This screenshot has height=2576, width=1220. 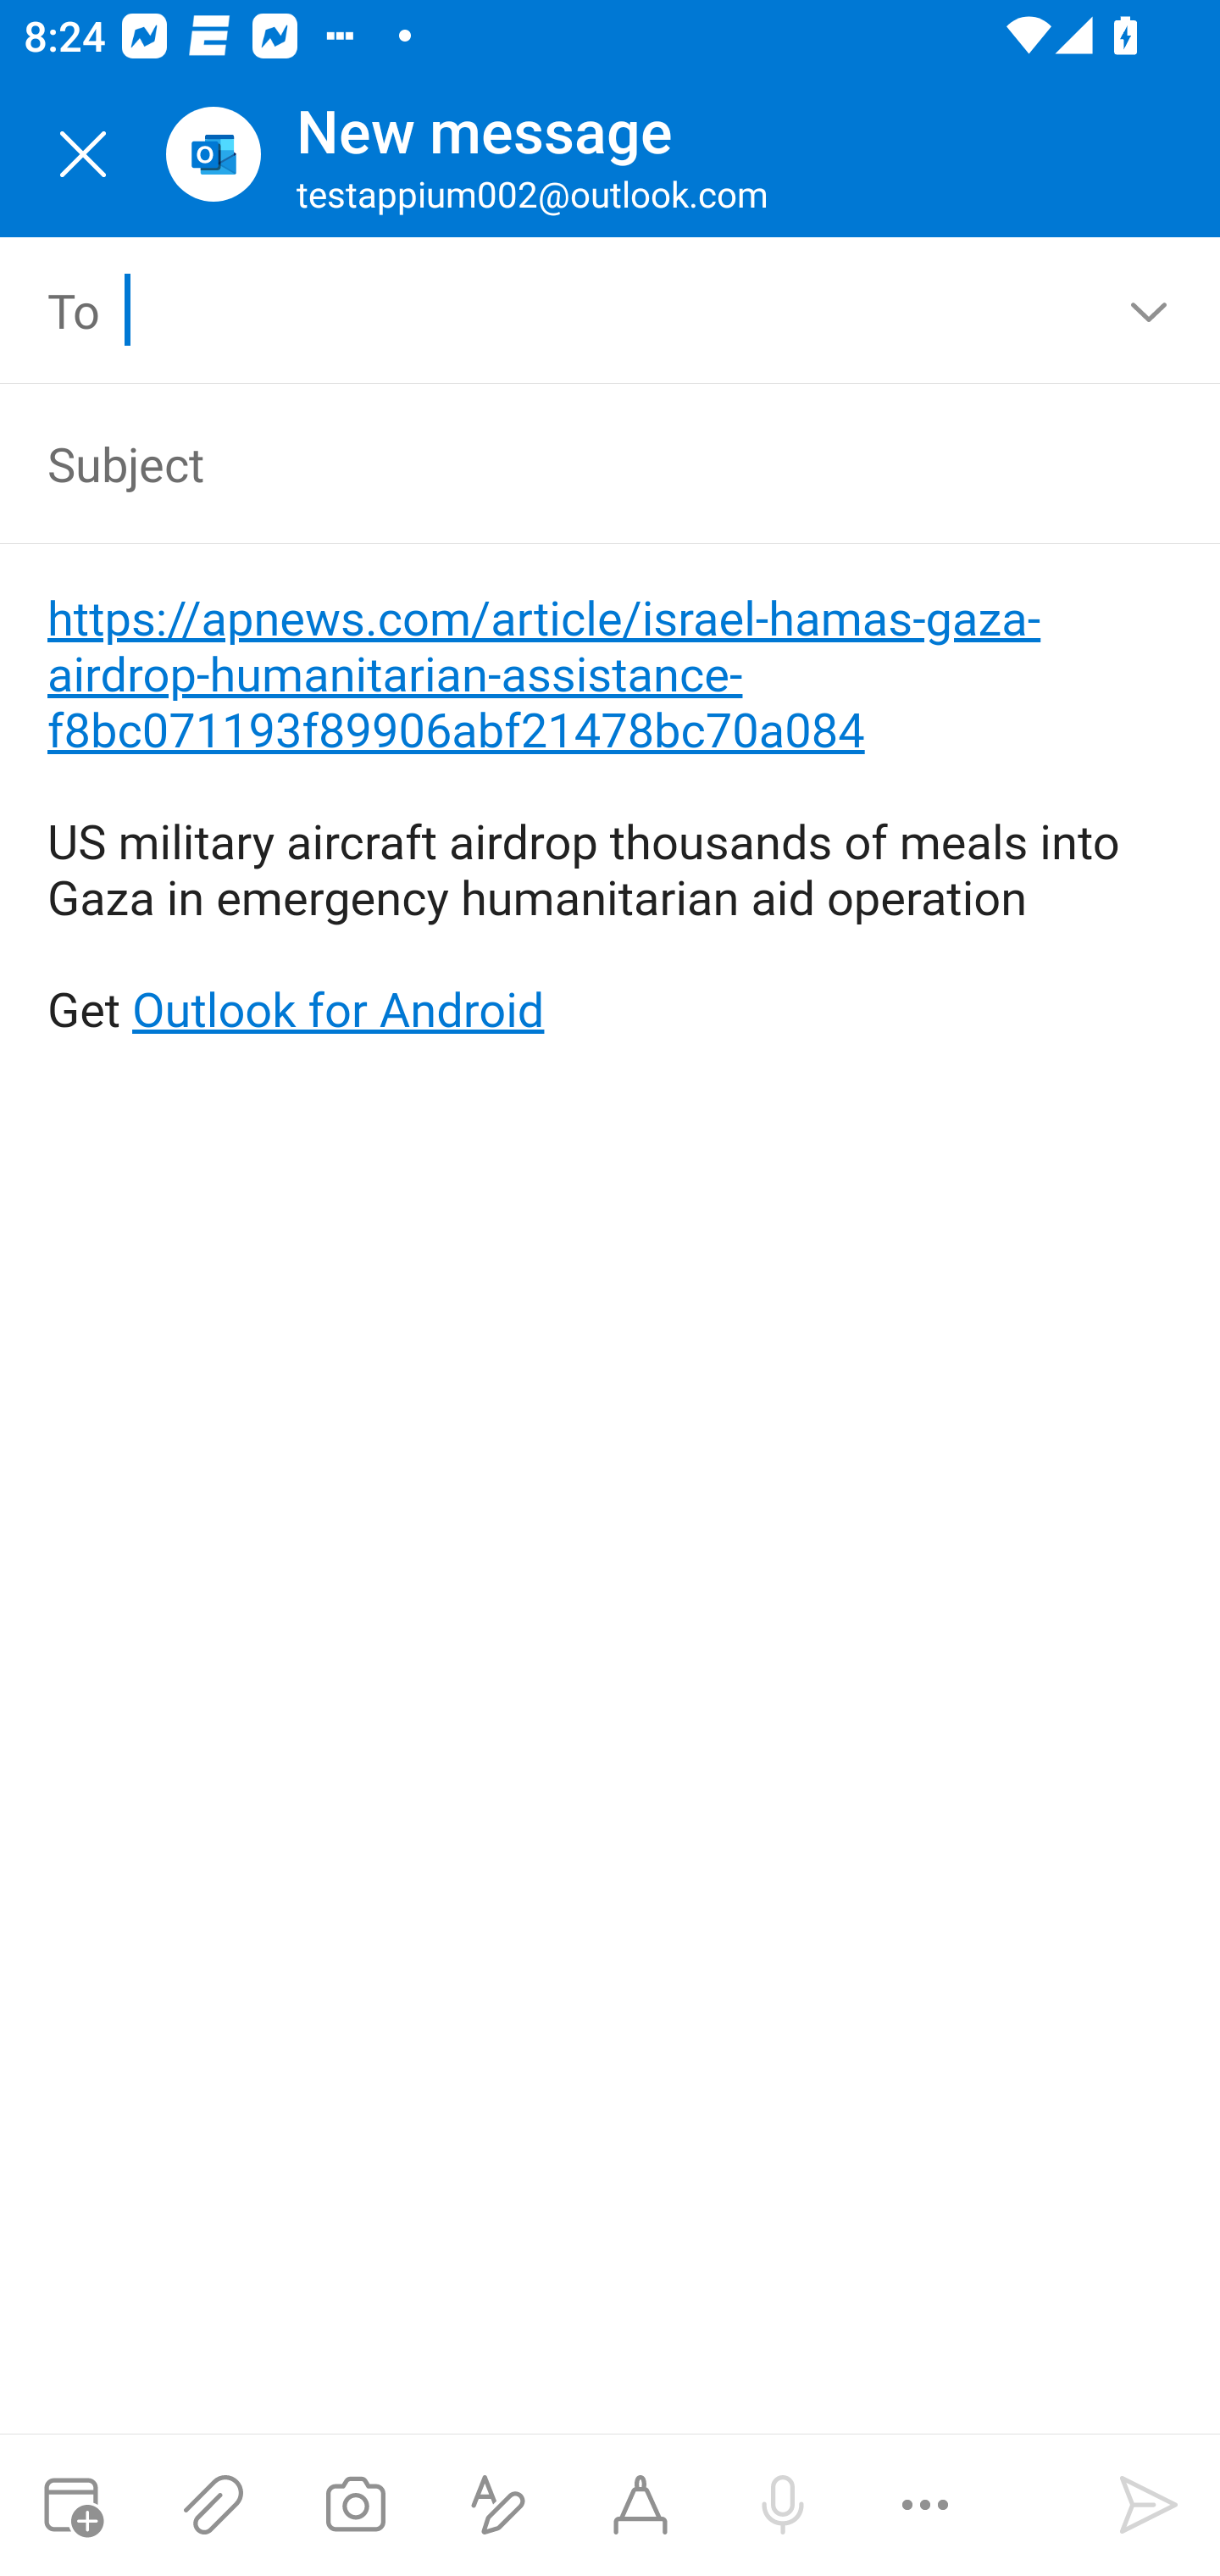 What do you see at coordinates (640, 2505) in the screenshot?
I see `Start Ink compose` at bounding box center [640, 2505].